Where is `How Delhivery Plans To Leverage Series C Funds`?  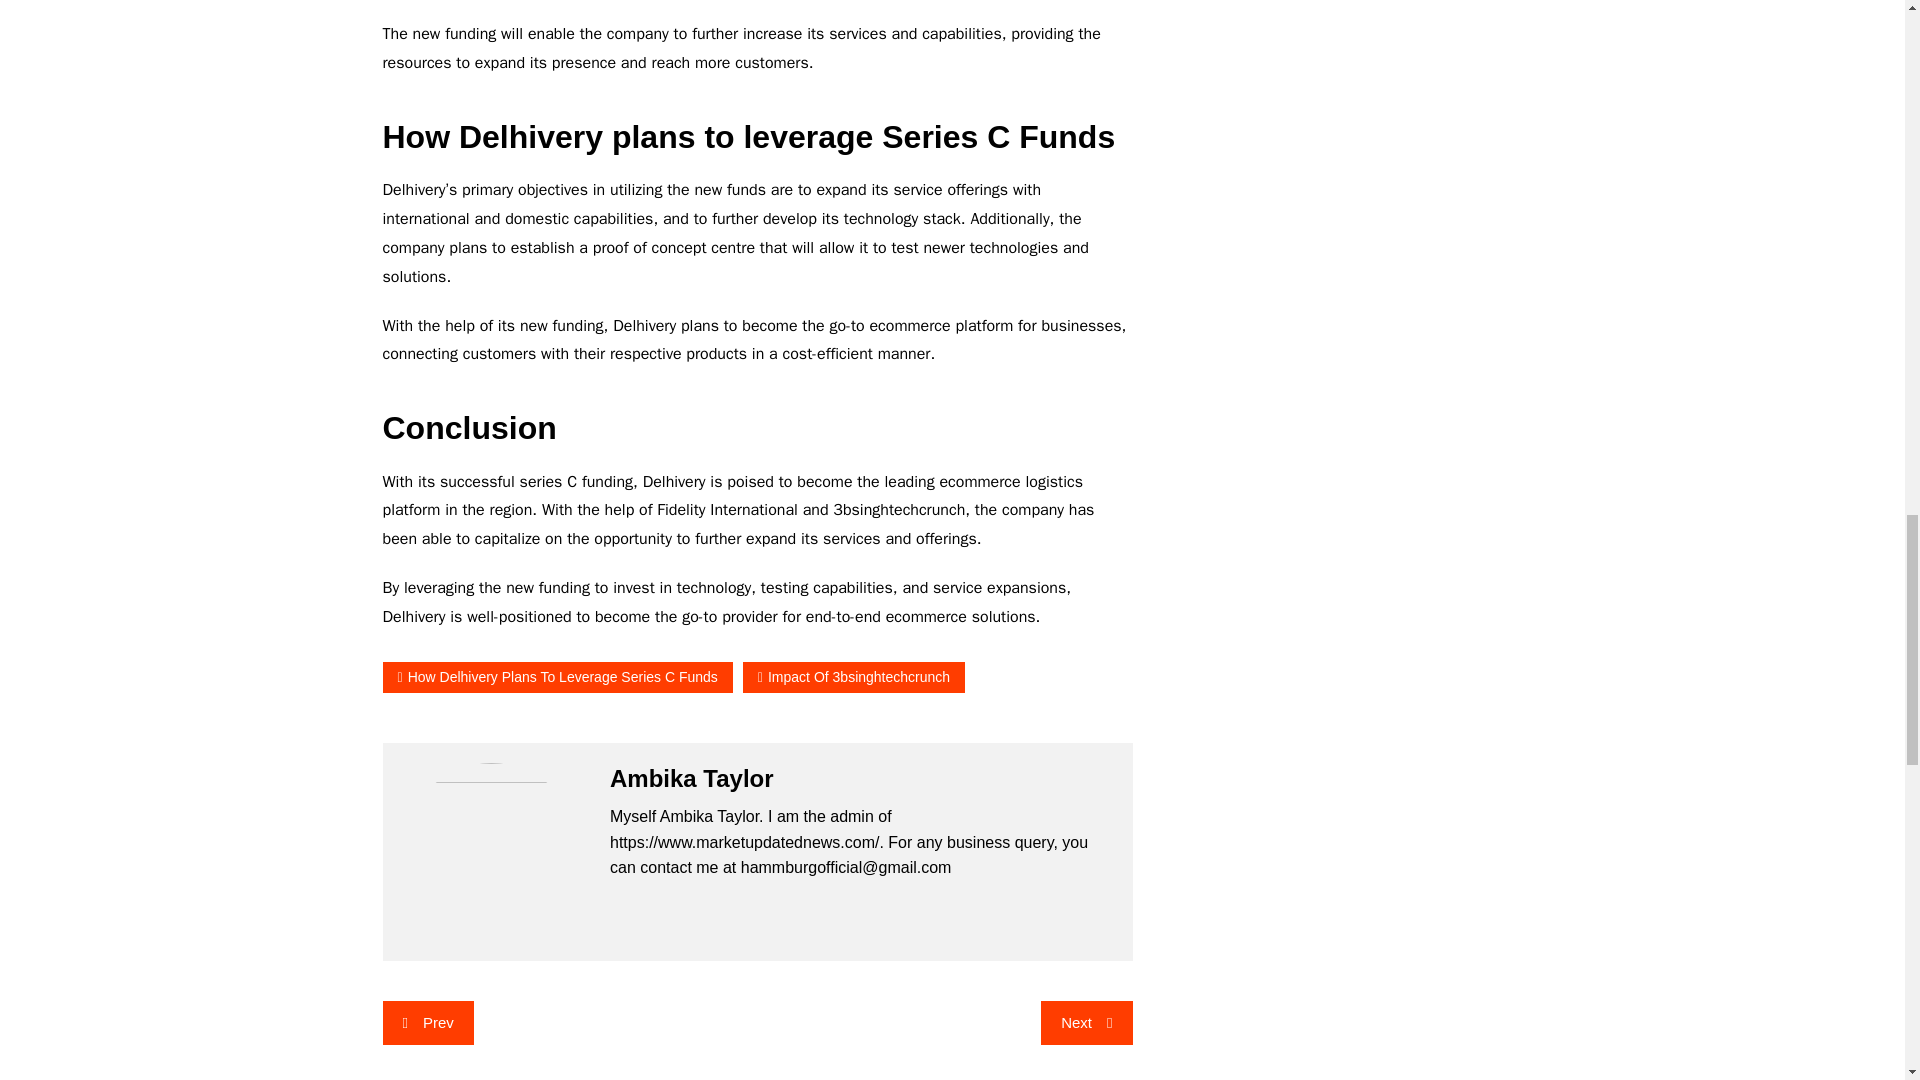 How Delhivery Plans To Leverage Series C Funds is located at coordinates (556, 678).